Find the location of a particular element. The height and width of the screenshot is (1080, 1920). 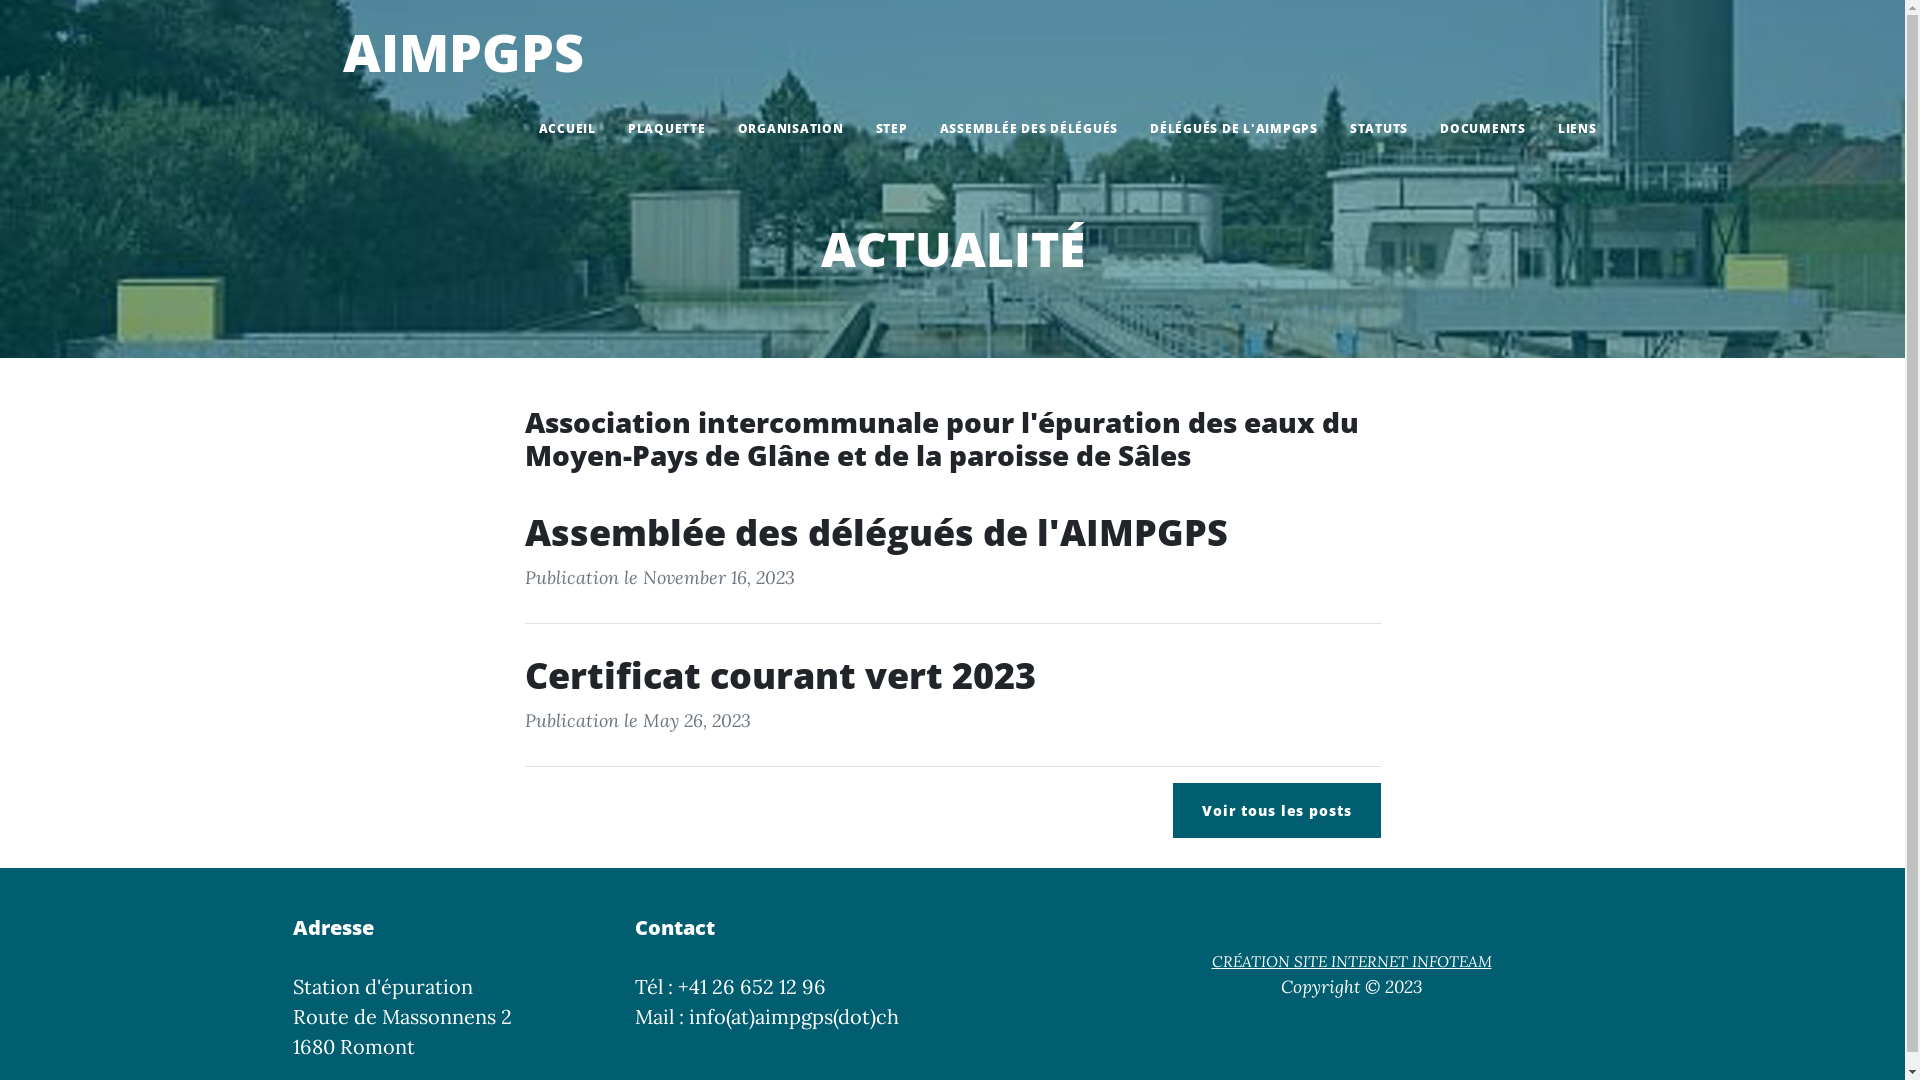

ORGANISATION is located at coordinates (791, 129).